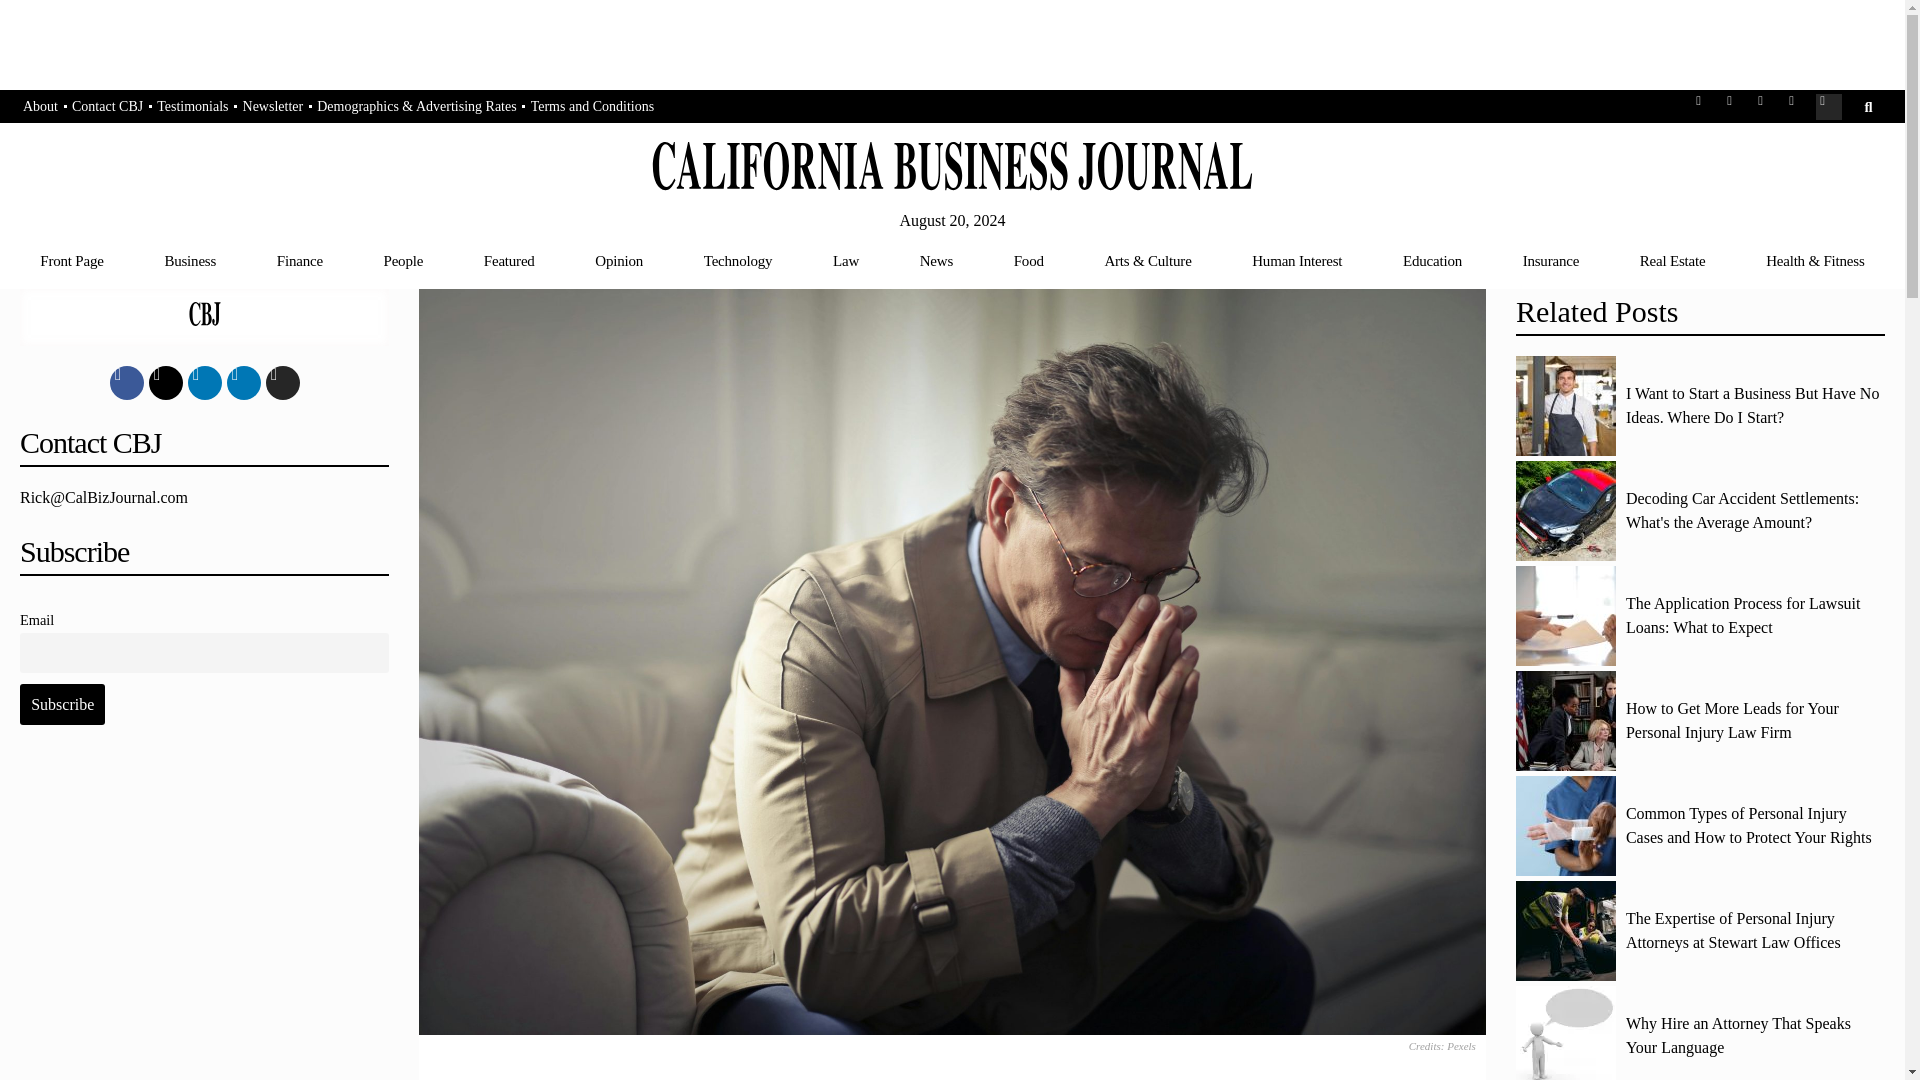 The width and height of the screenshot is (1920, 1080). I want to click on Finance, so click(299, 260).